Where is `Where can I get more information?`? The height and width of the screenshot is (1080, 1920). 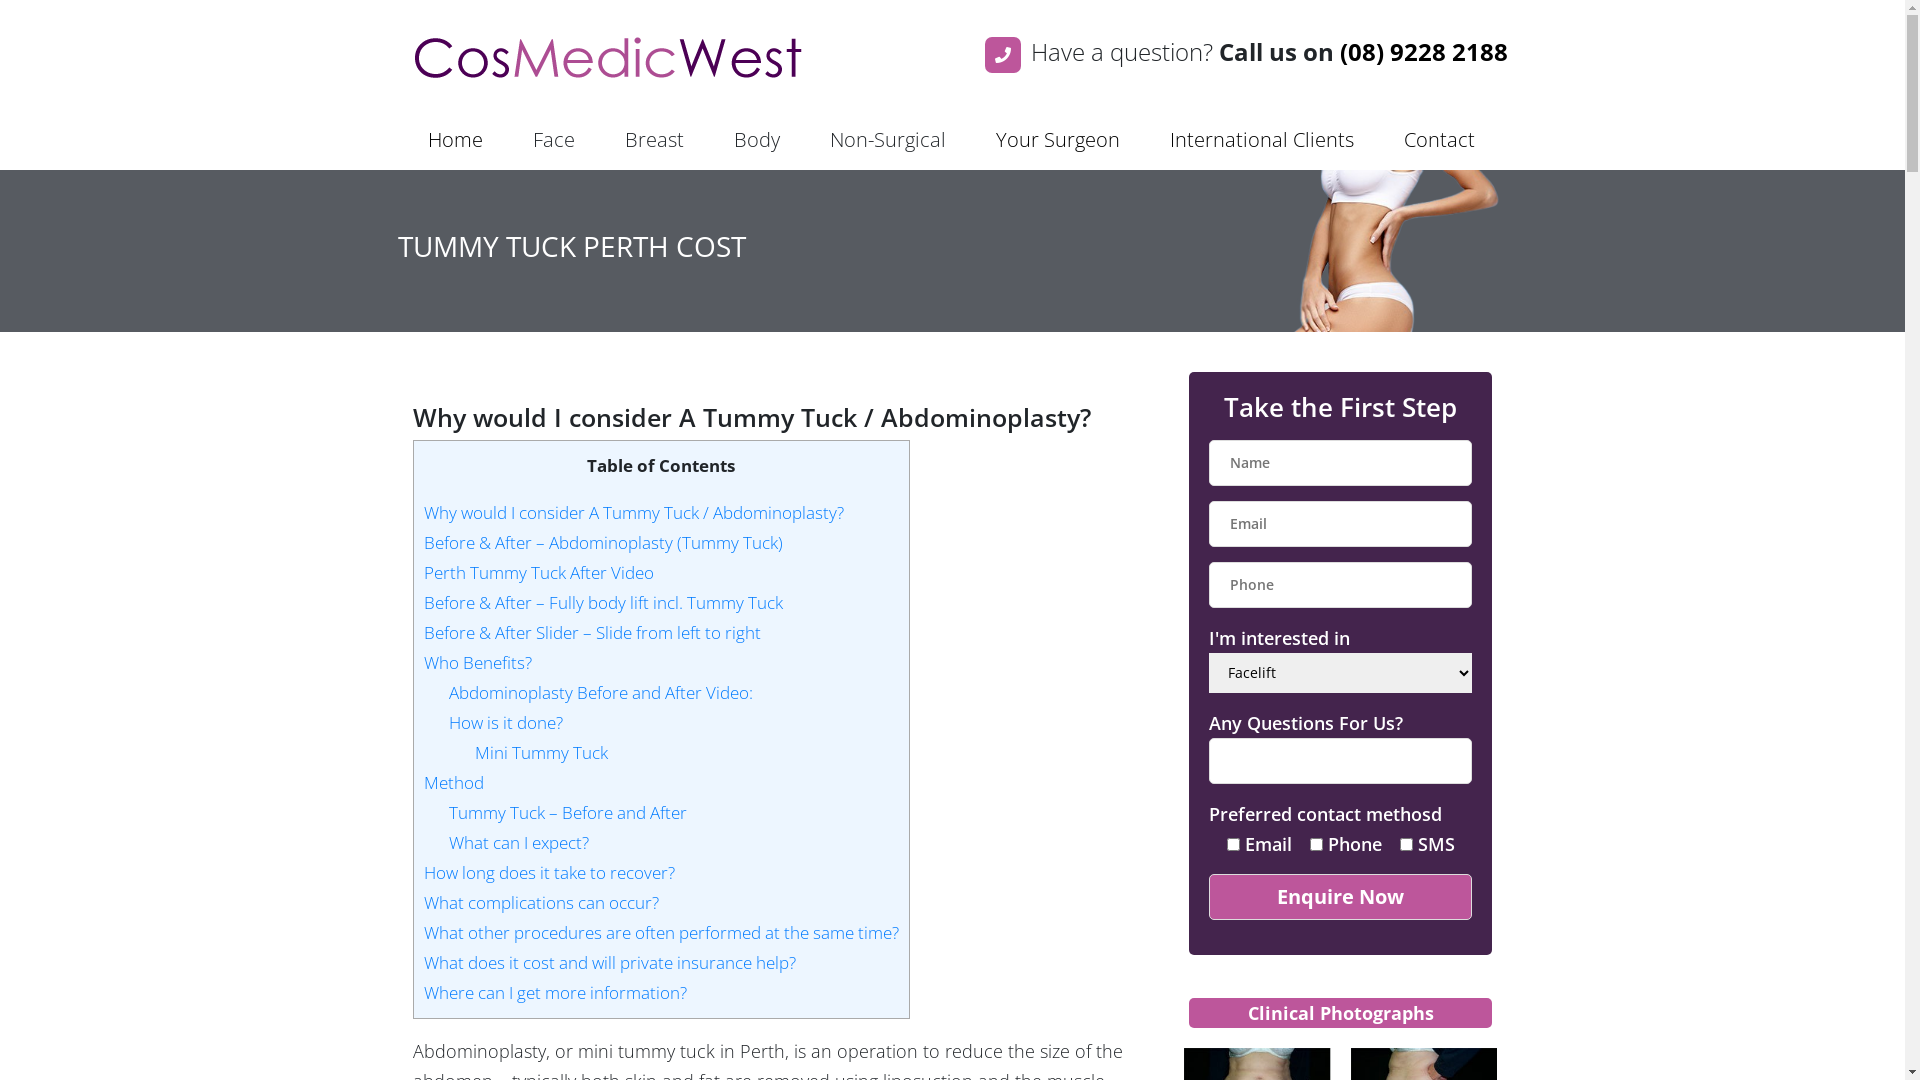
Where can I get more information? is located at coordinates (556, 992).